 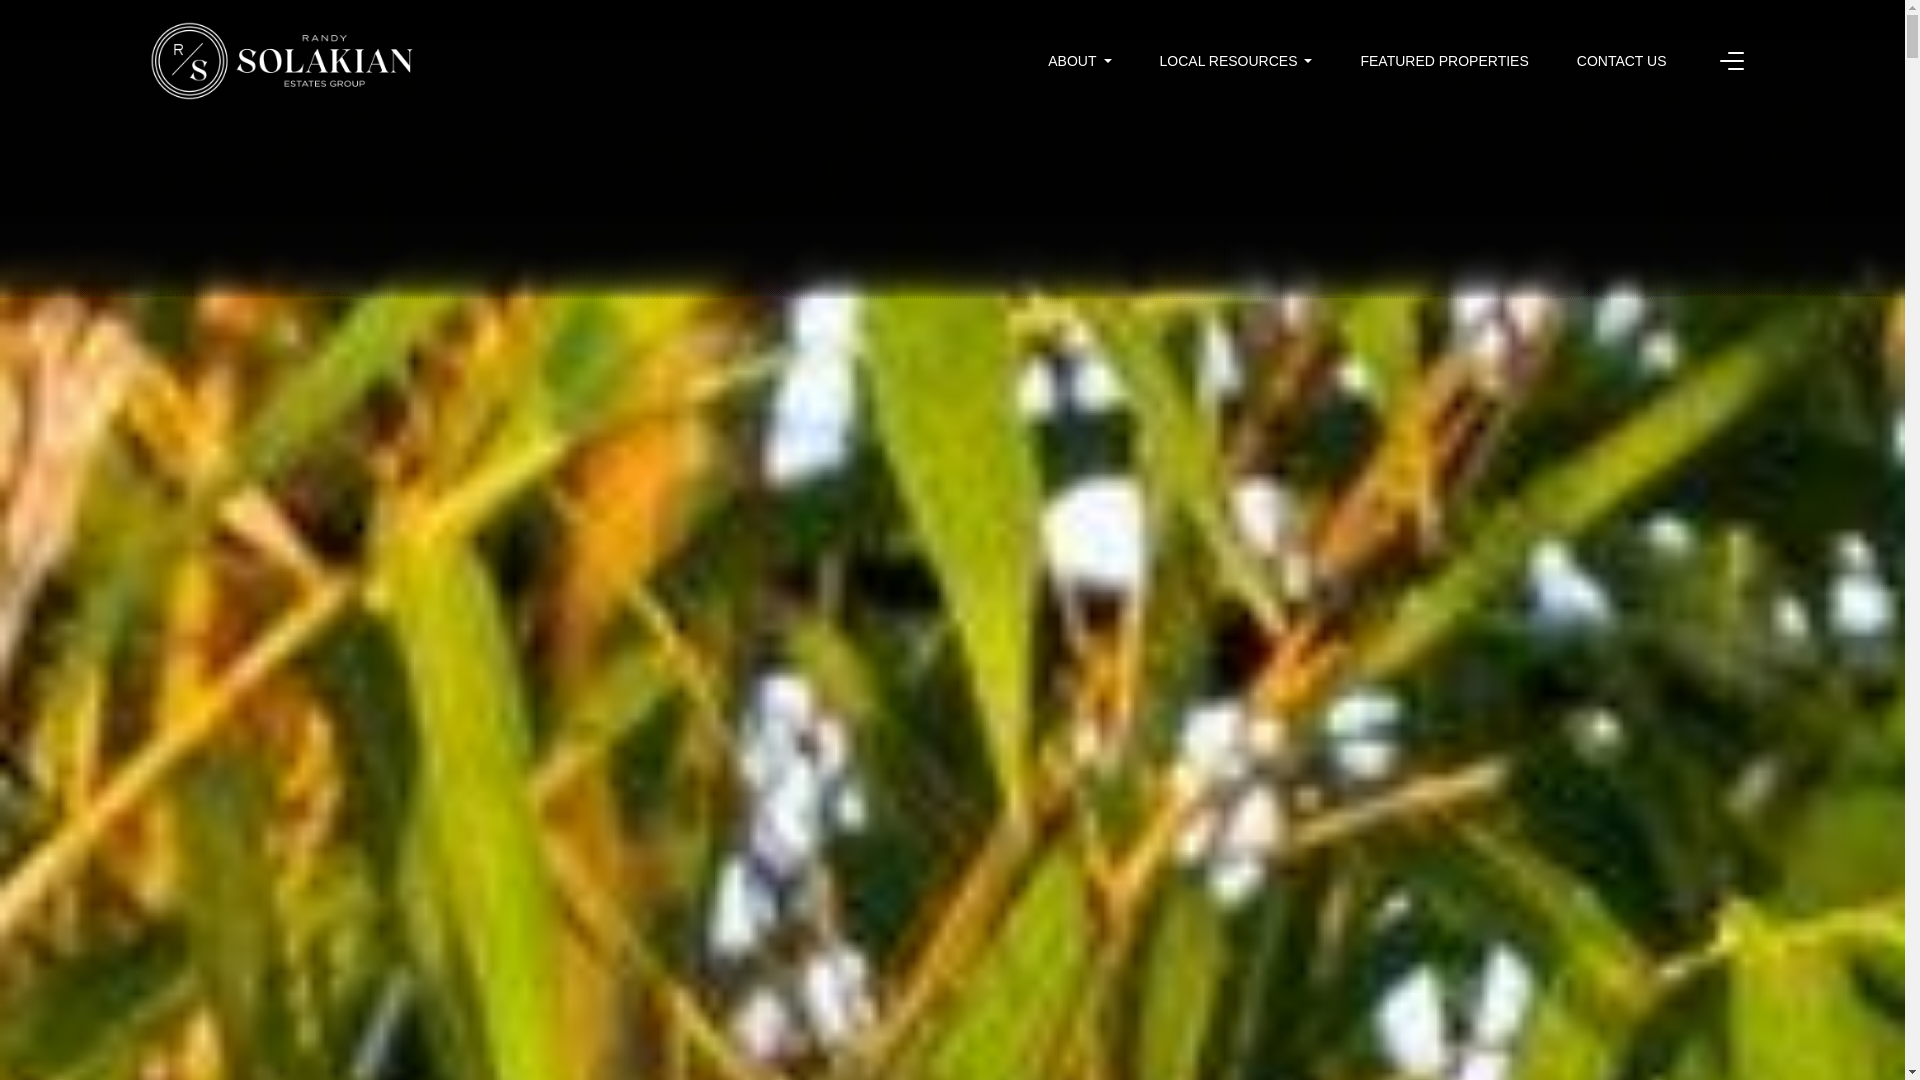 I want to click on CONTACT US, so click(x=1621, y=60).